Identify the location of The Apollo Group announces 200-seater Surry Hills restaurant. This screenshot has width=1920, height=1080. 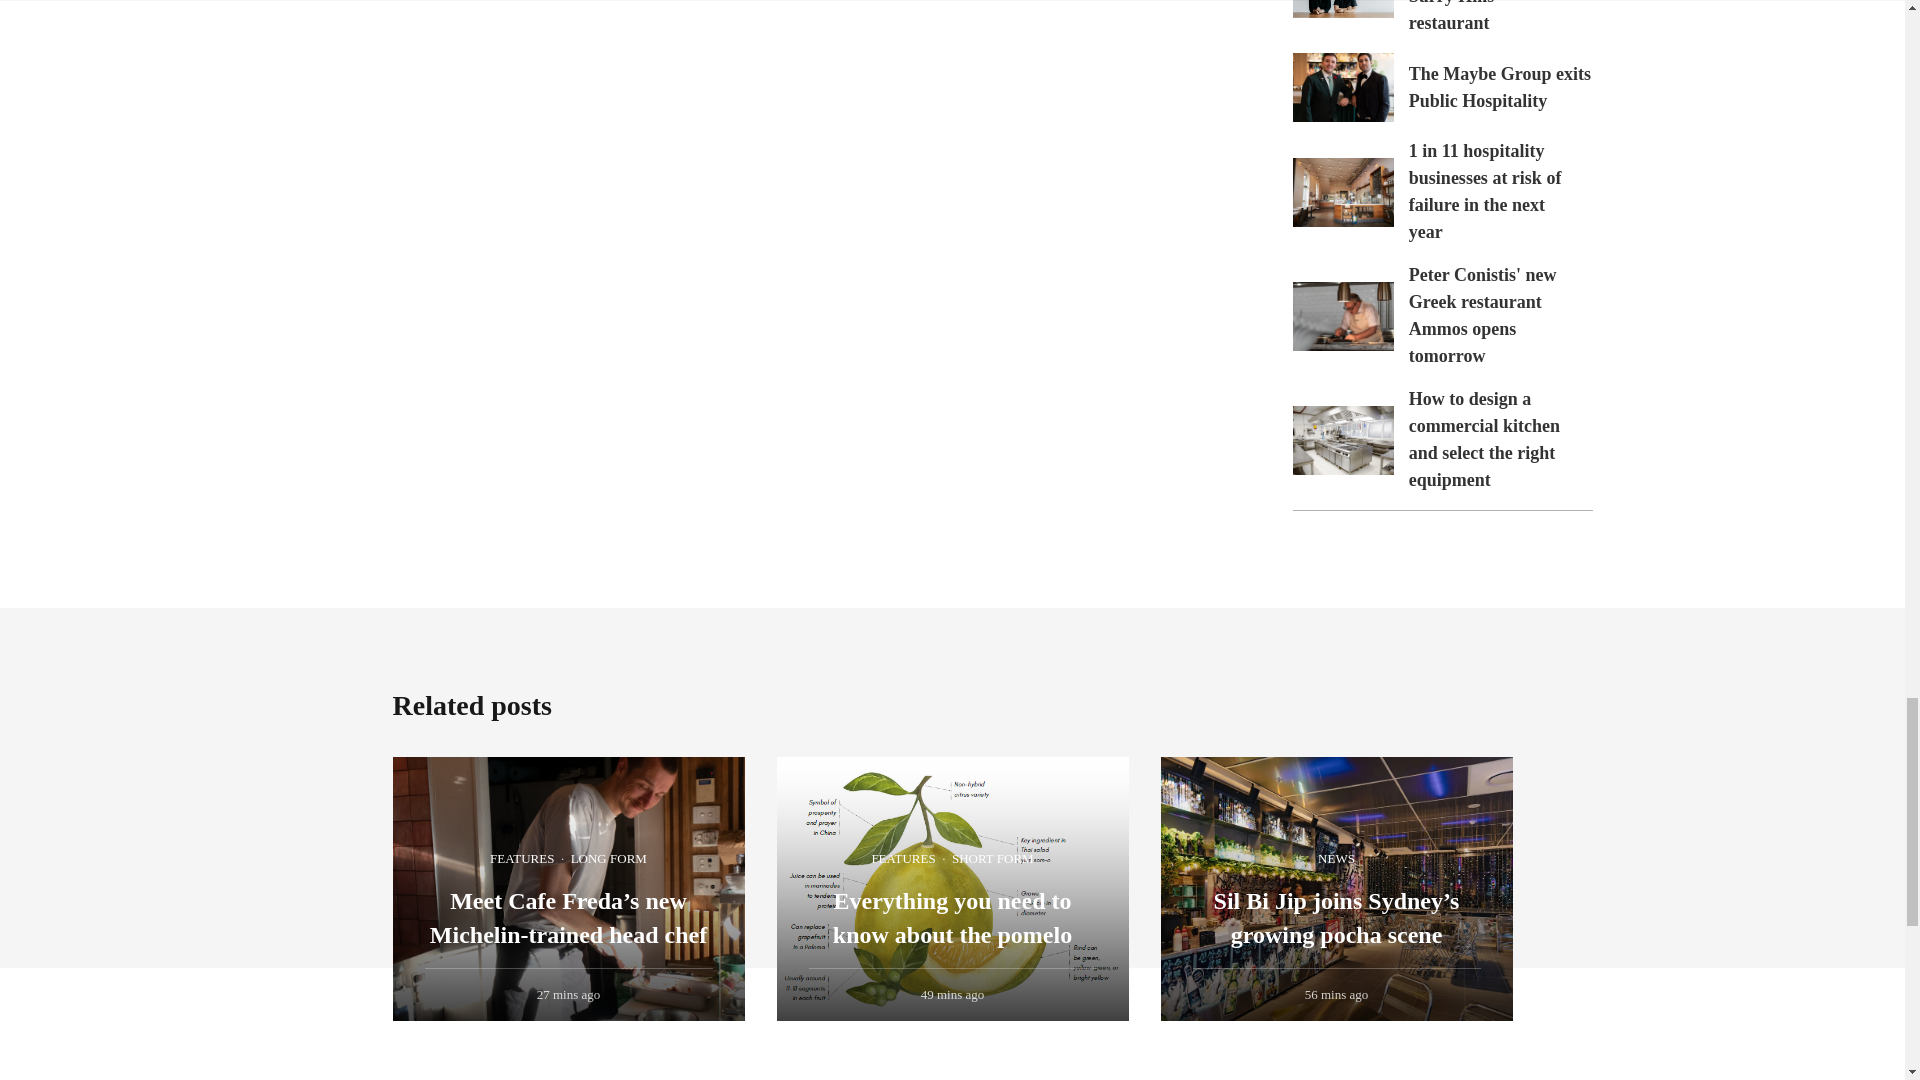
(1342, 9).